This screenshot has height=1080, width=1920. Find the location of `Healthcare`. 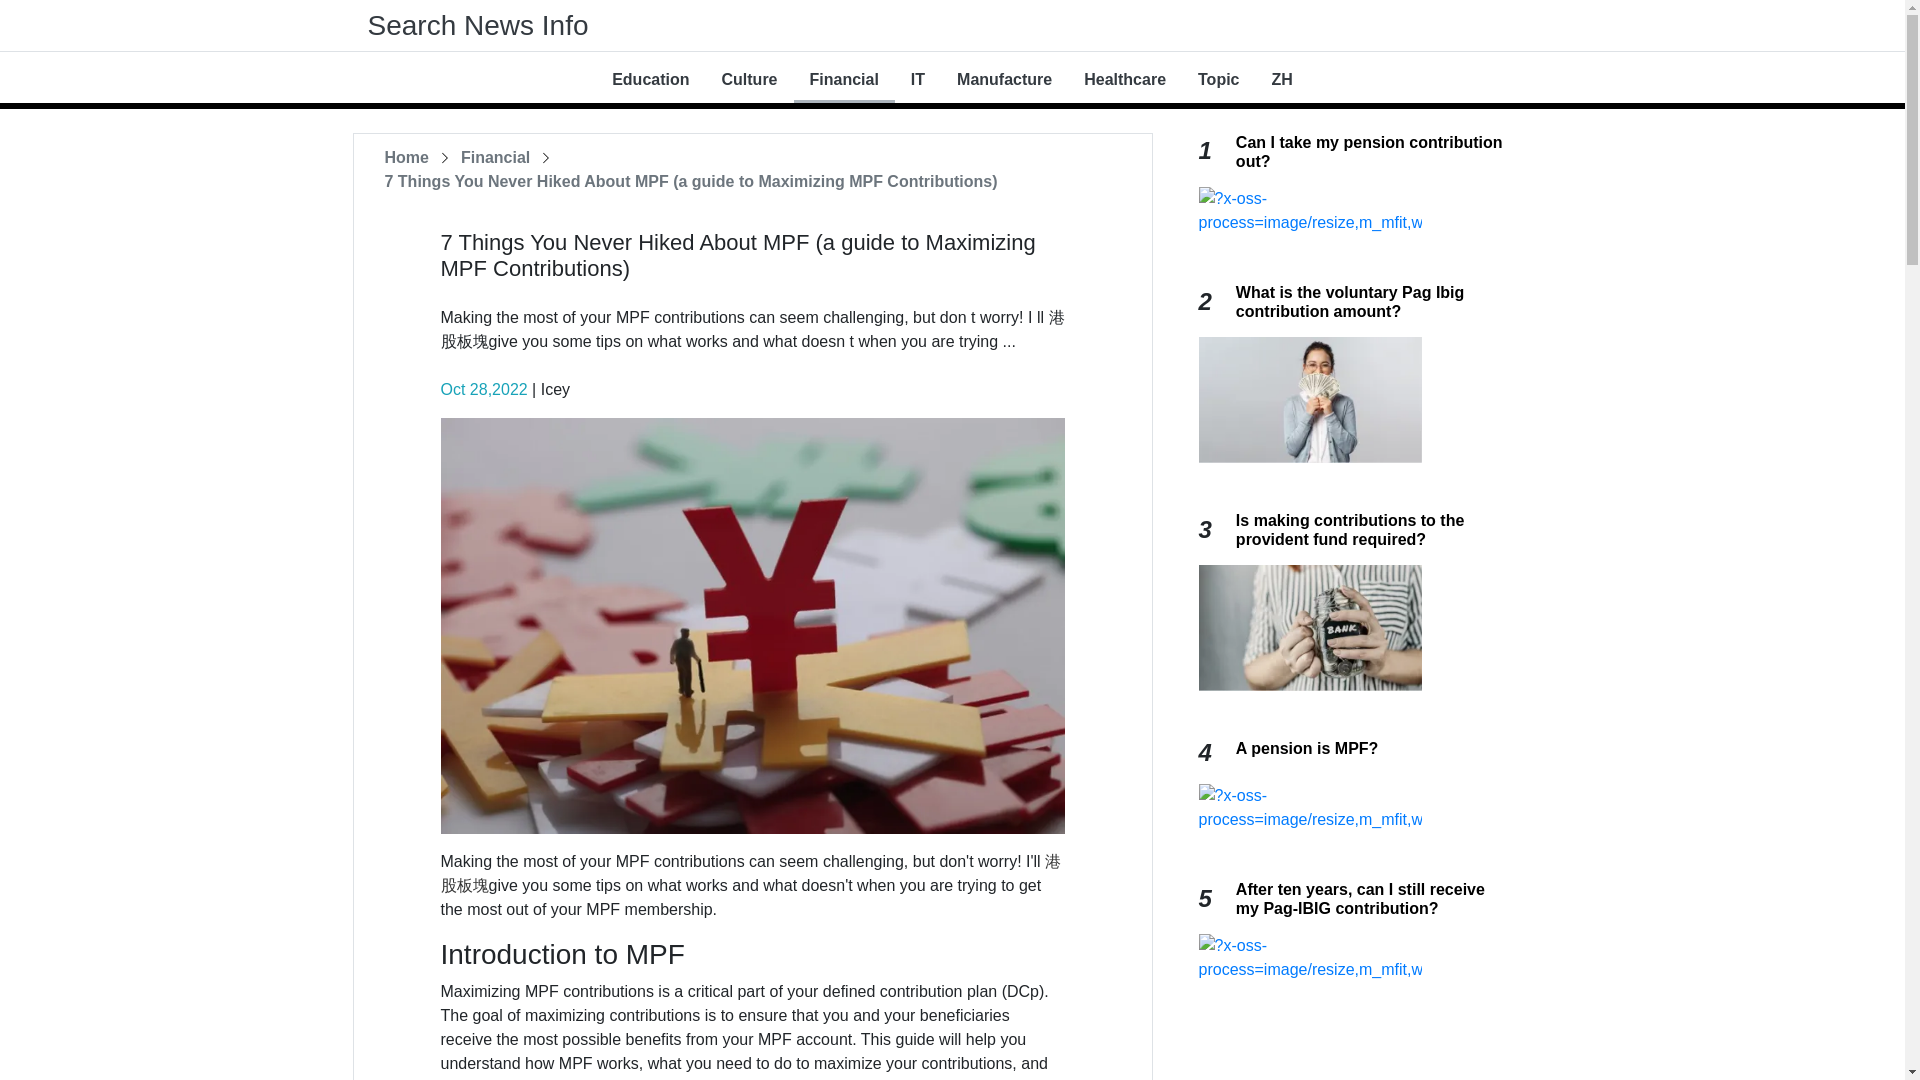

Healthcare is located at coordinates (1124, 80).